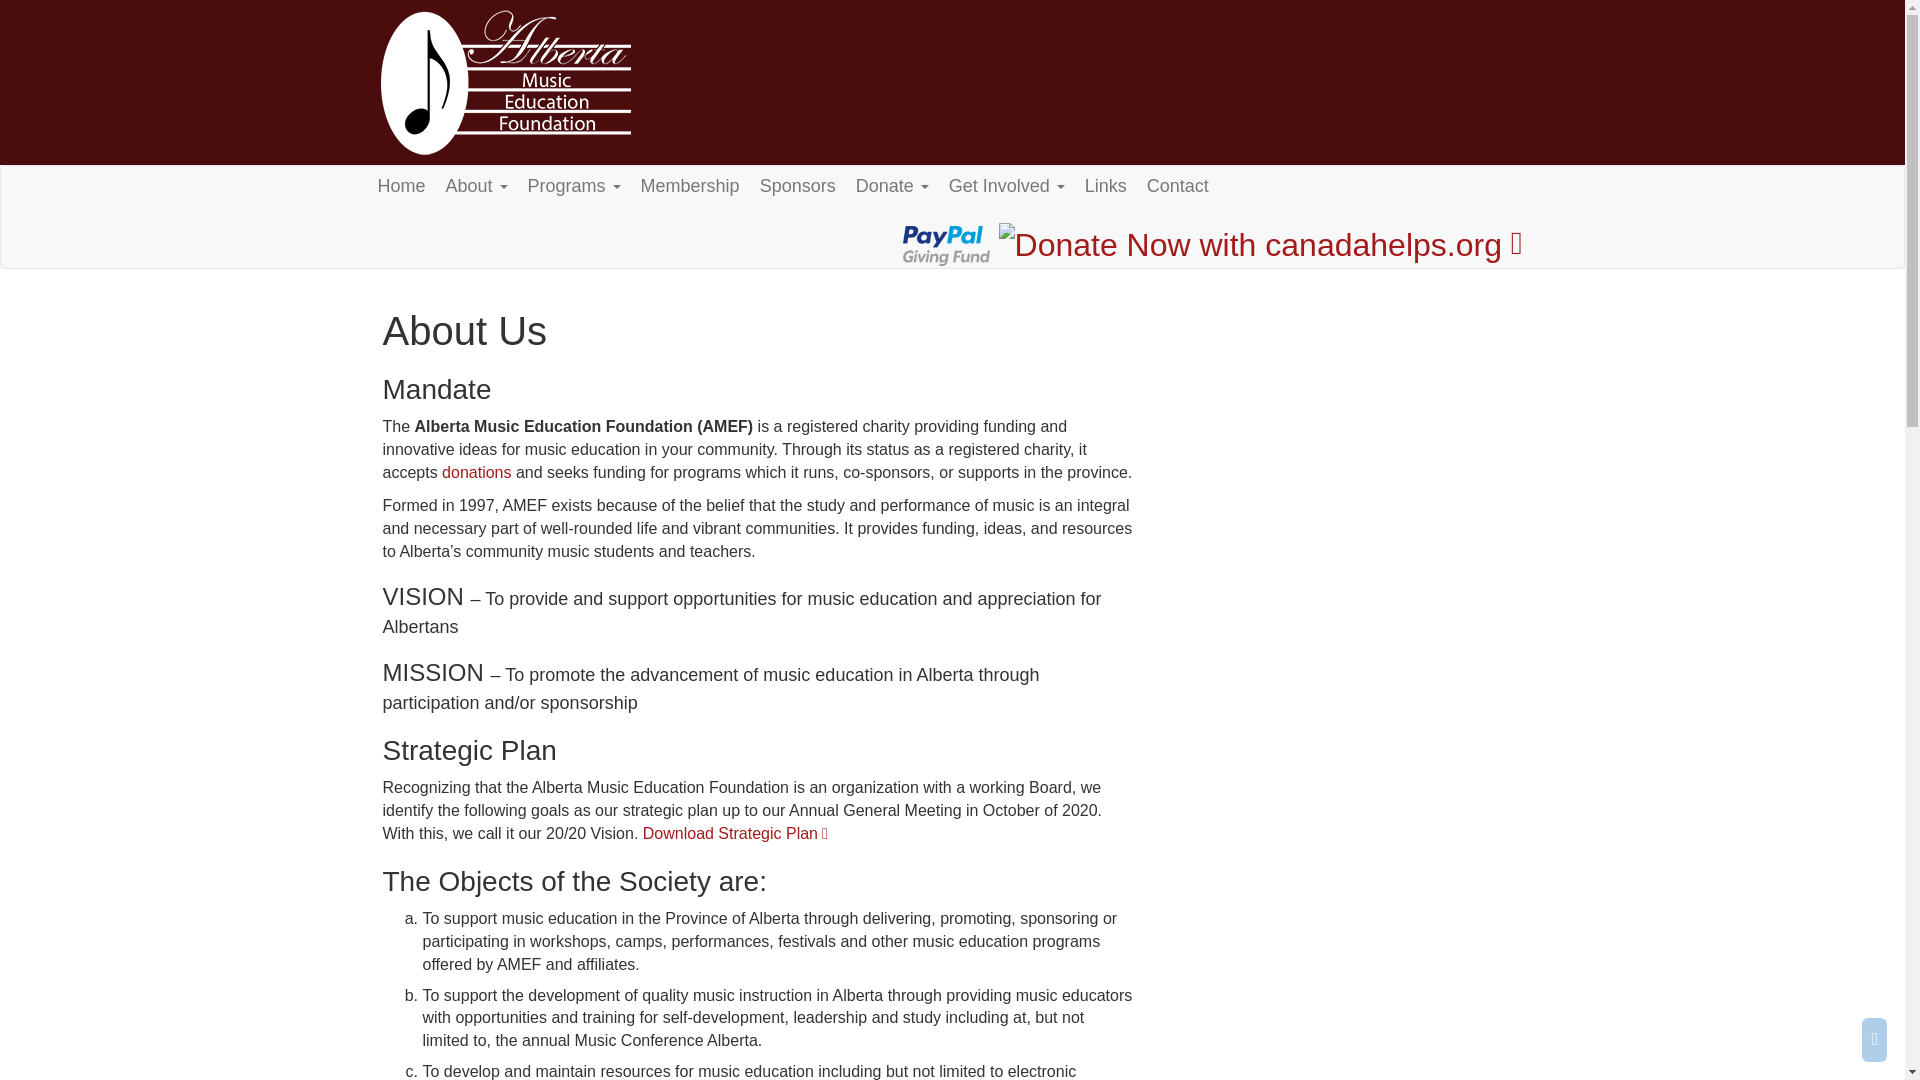 The height and width of the screenshot is (1080, 1920). Describe the element at coordinates (798, 186) in the screenshot. I see `Sponsors` at that location.